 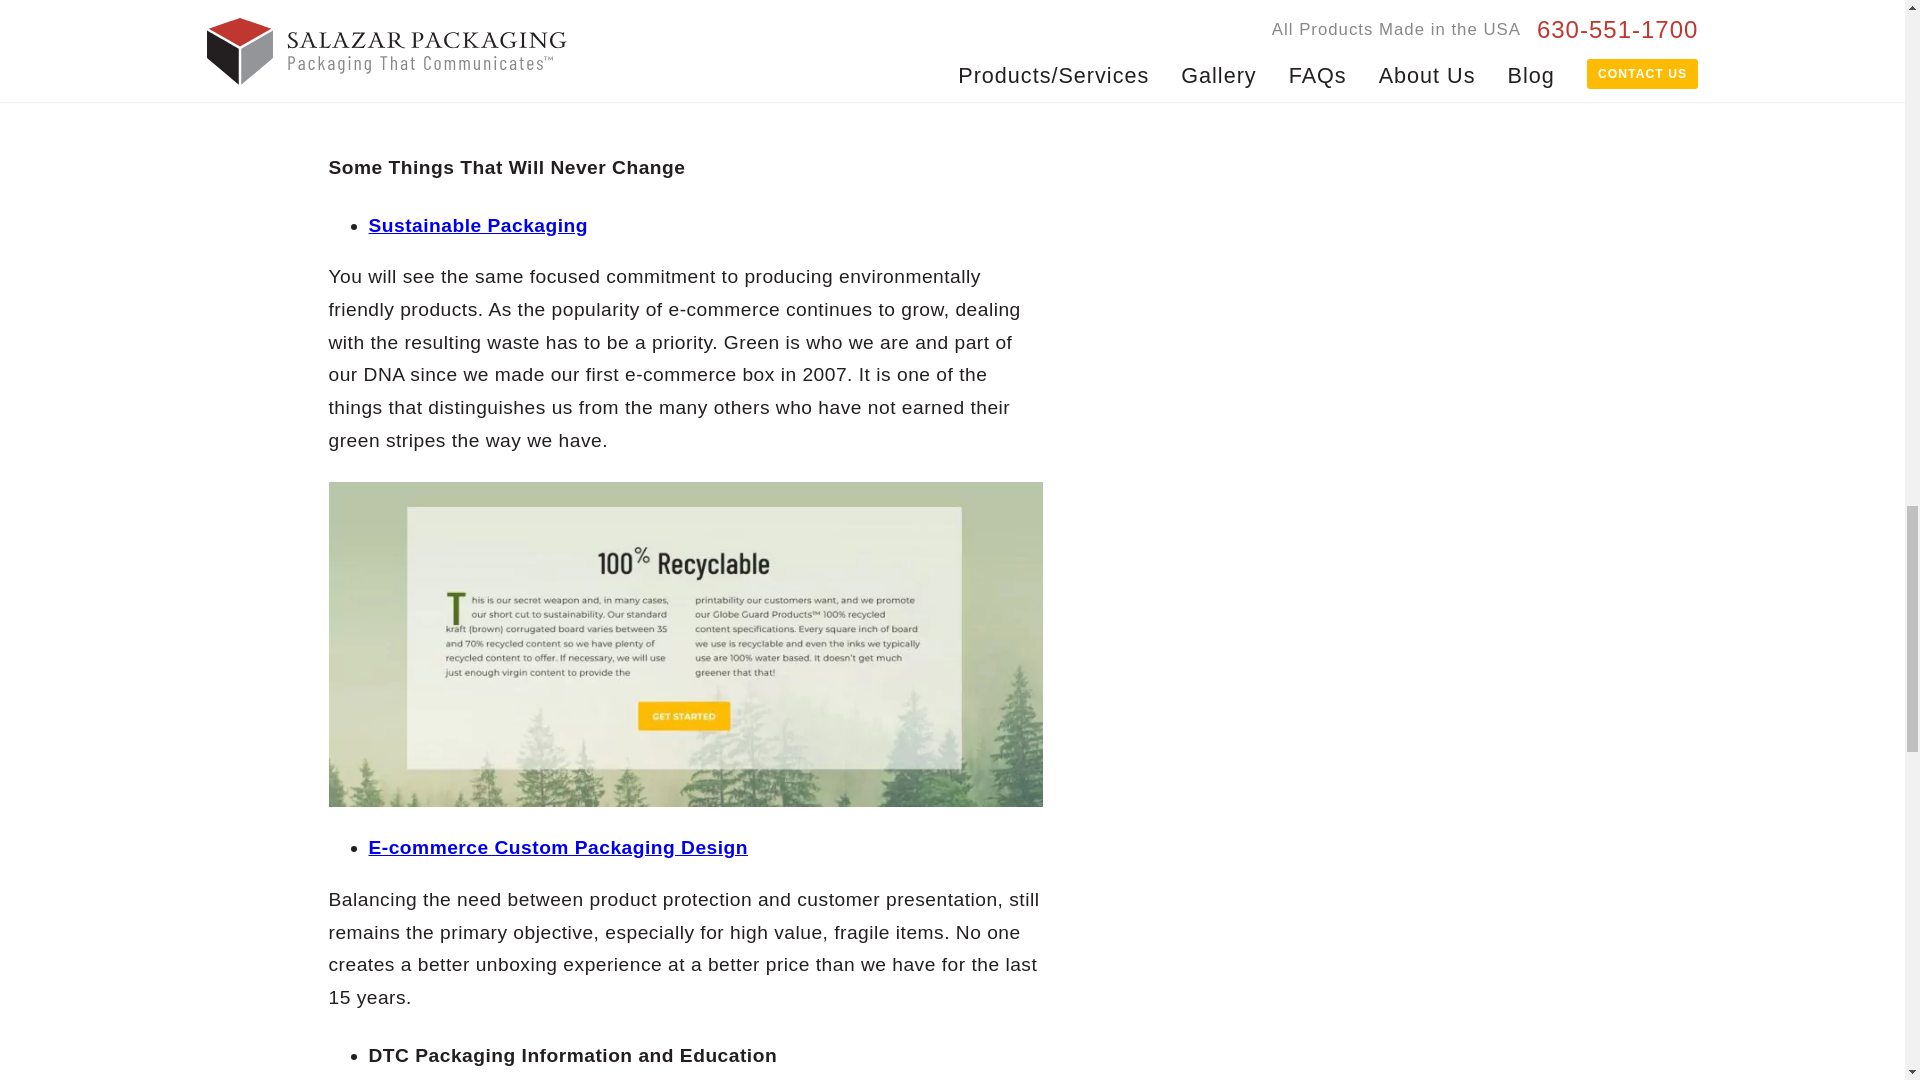 What do you see at coordinates (478, 225) in the screenshot?
I see `Sustainable Packaging` at bounding box center [478, 225].